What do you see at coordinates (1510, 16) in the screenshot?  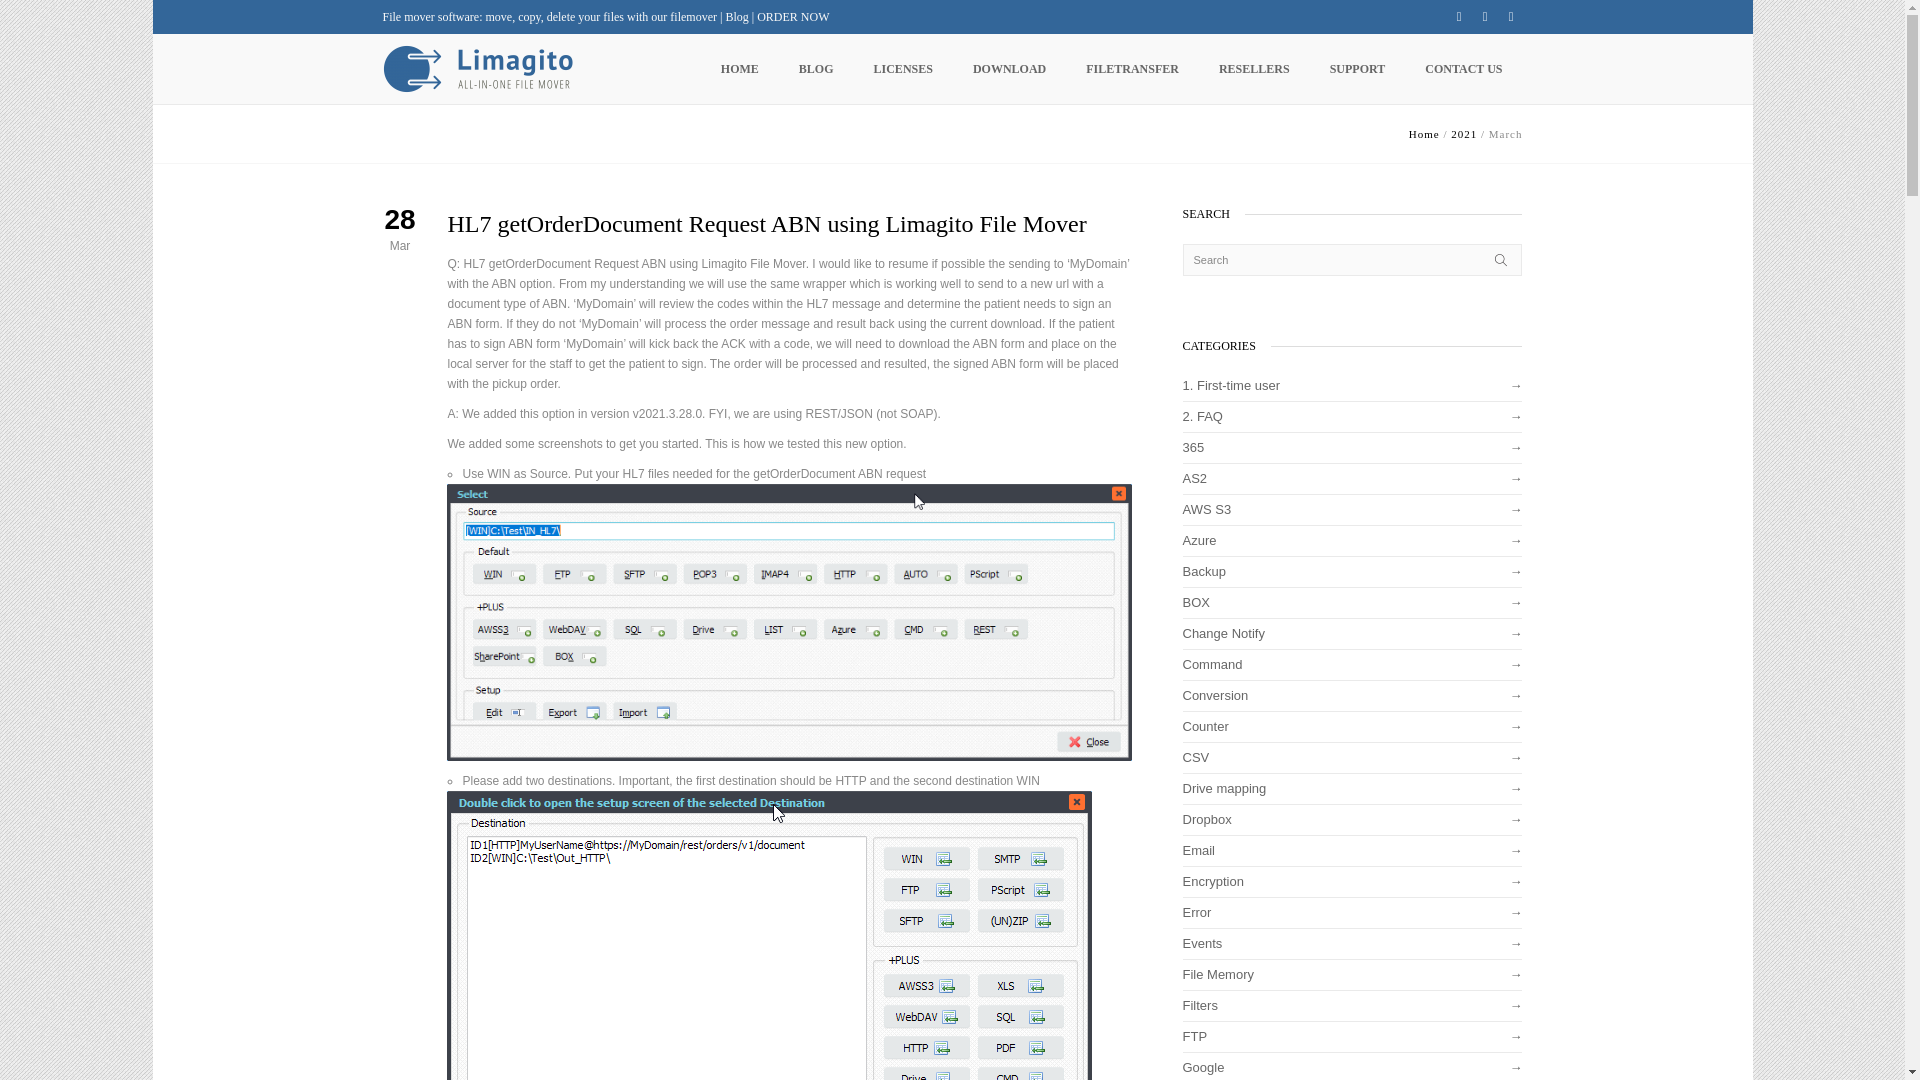 I see `LinkedIn` at bounding box center [1510, 16].